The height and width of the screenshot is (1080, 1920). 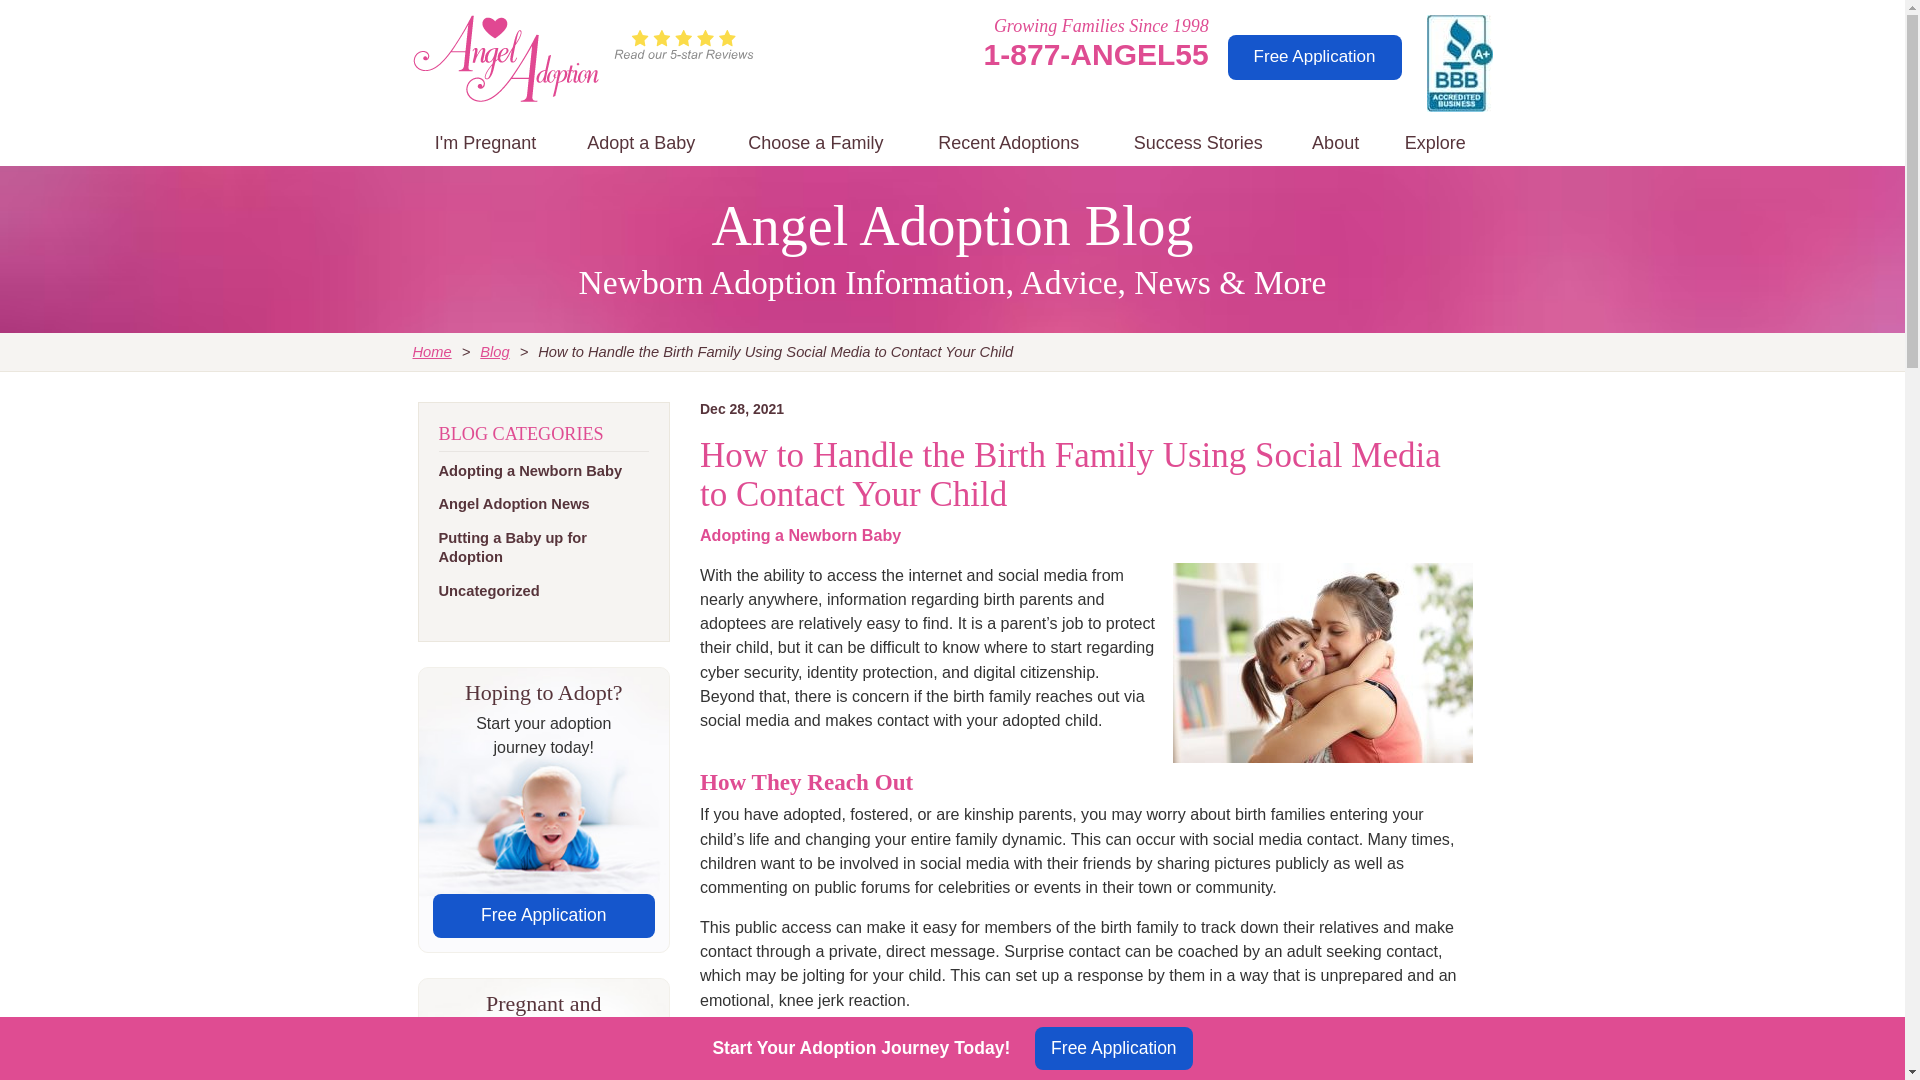 I want to click on Free Application, so click(x=1314, y=56).